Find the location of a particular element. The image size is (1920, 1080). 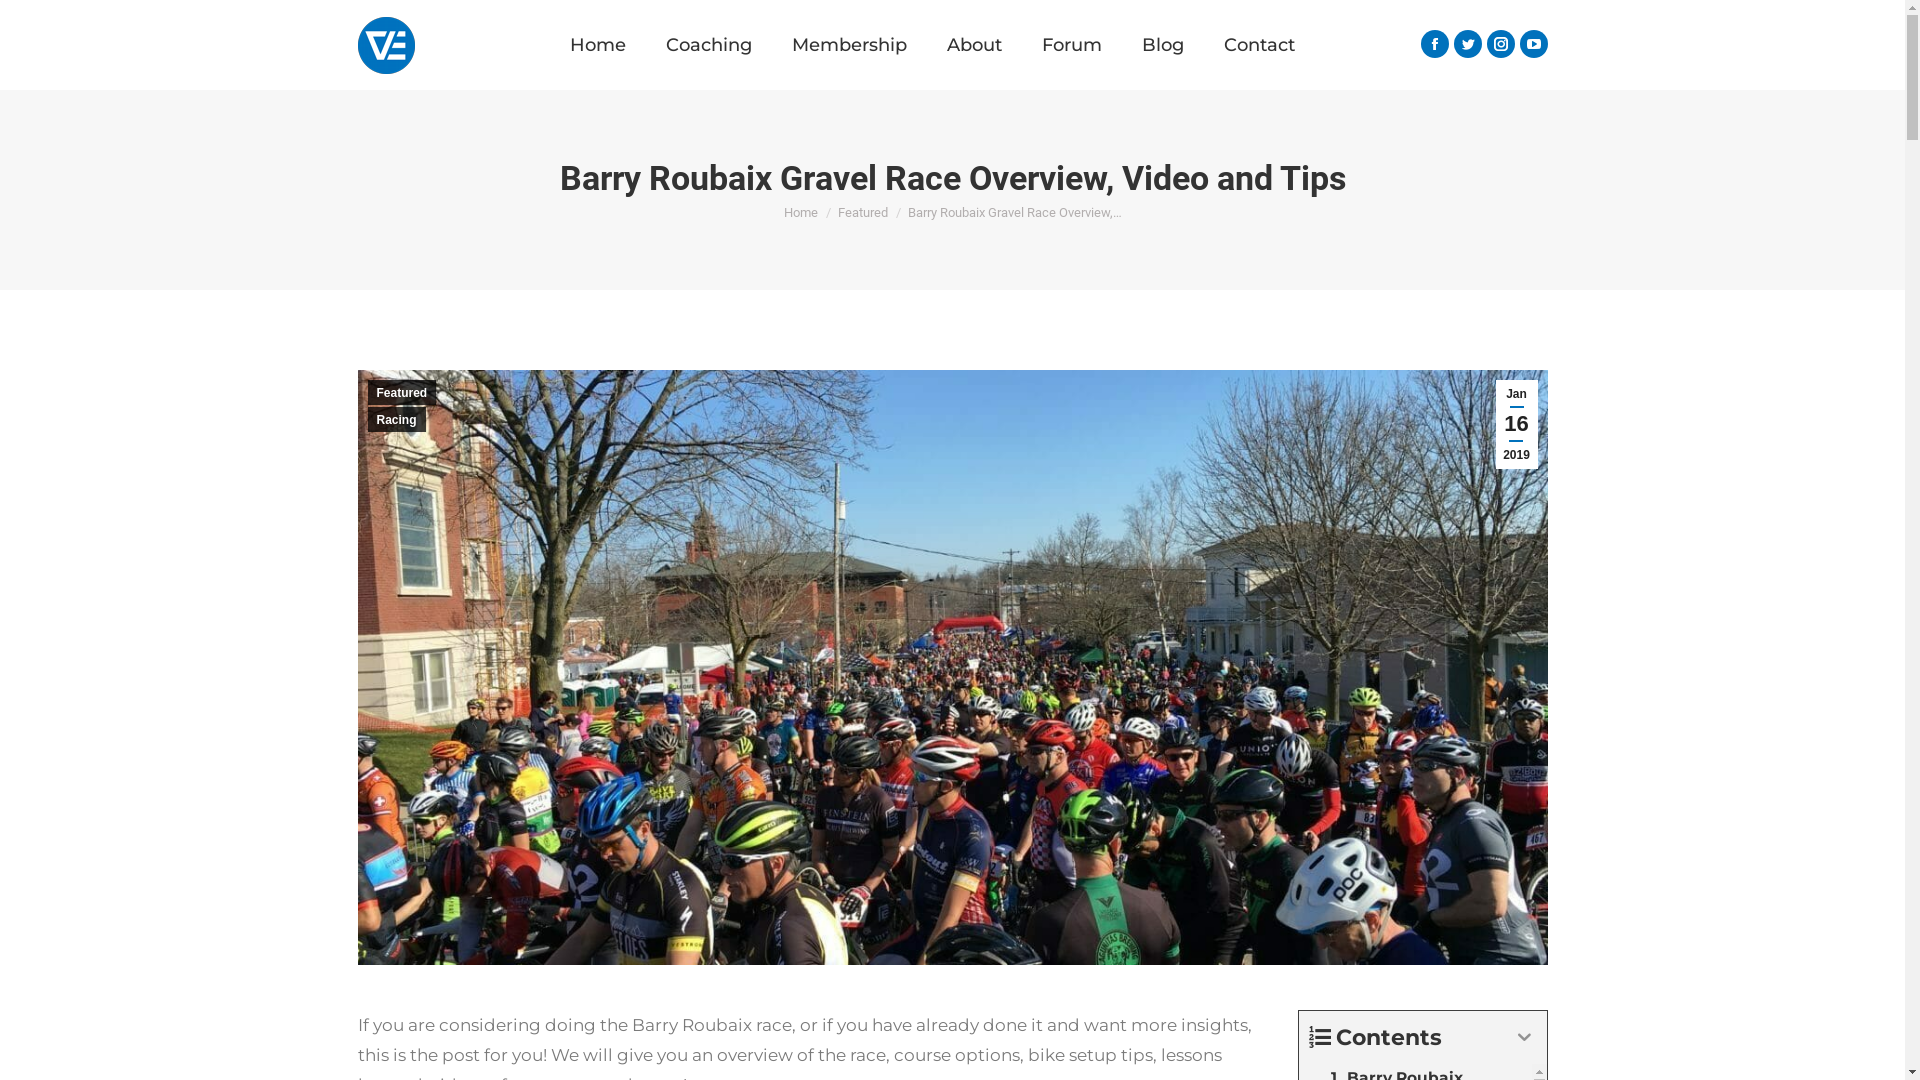

Blog is located at coordinates (1163, 45).